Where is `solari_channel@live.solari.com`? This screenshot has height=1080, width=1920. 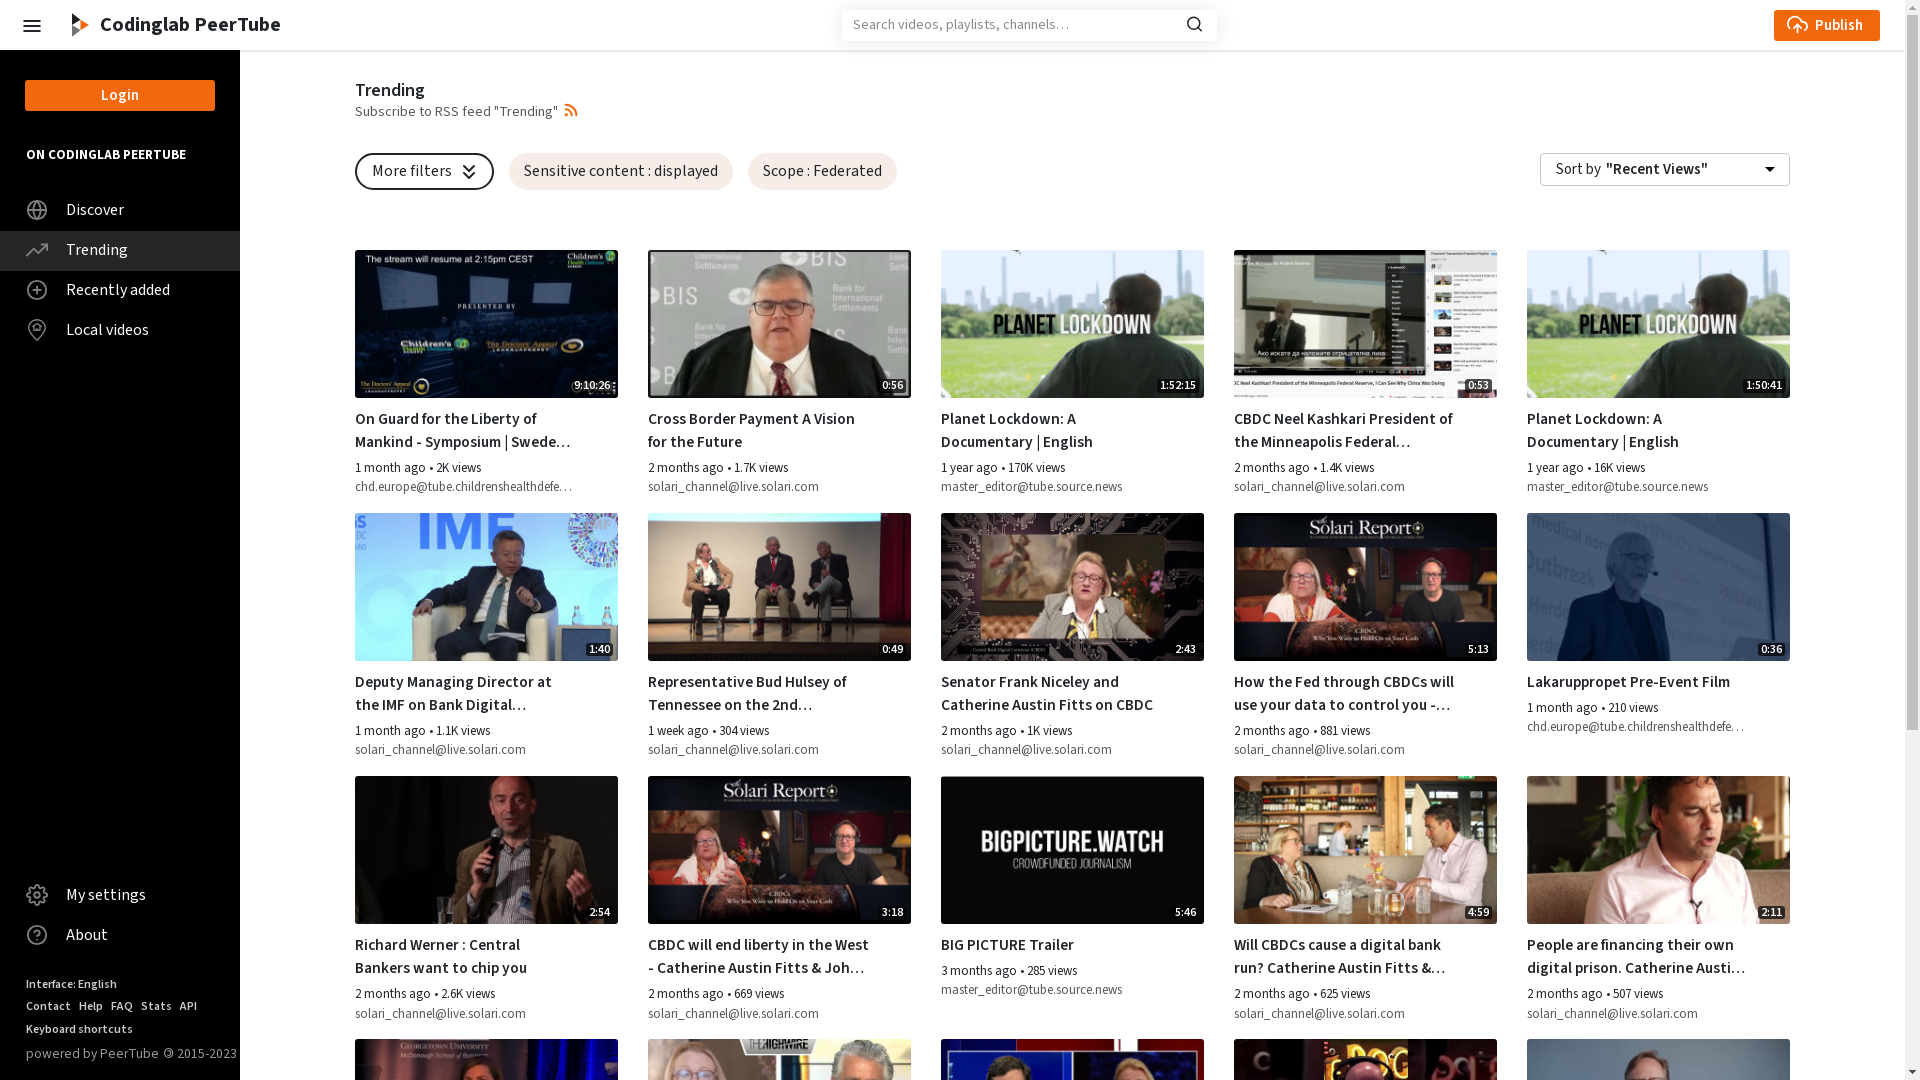
solari_channel@live.solari.com is located at coordinates (760, 751).